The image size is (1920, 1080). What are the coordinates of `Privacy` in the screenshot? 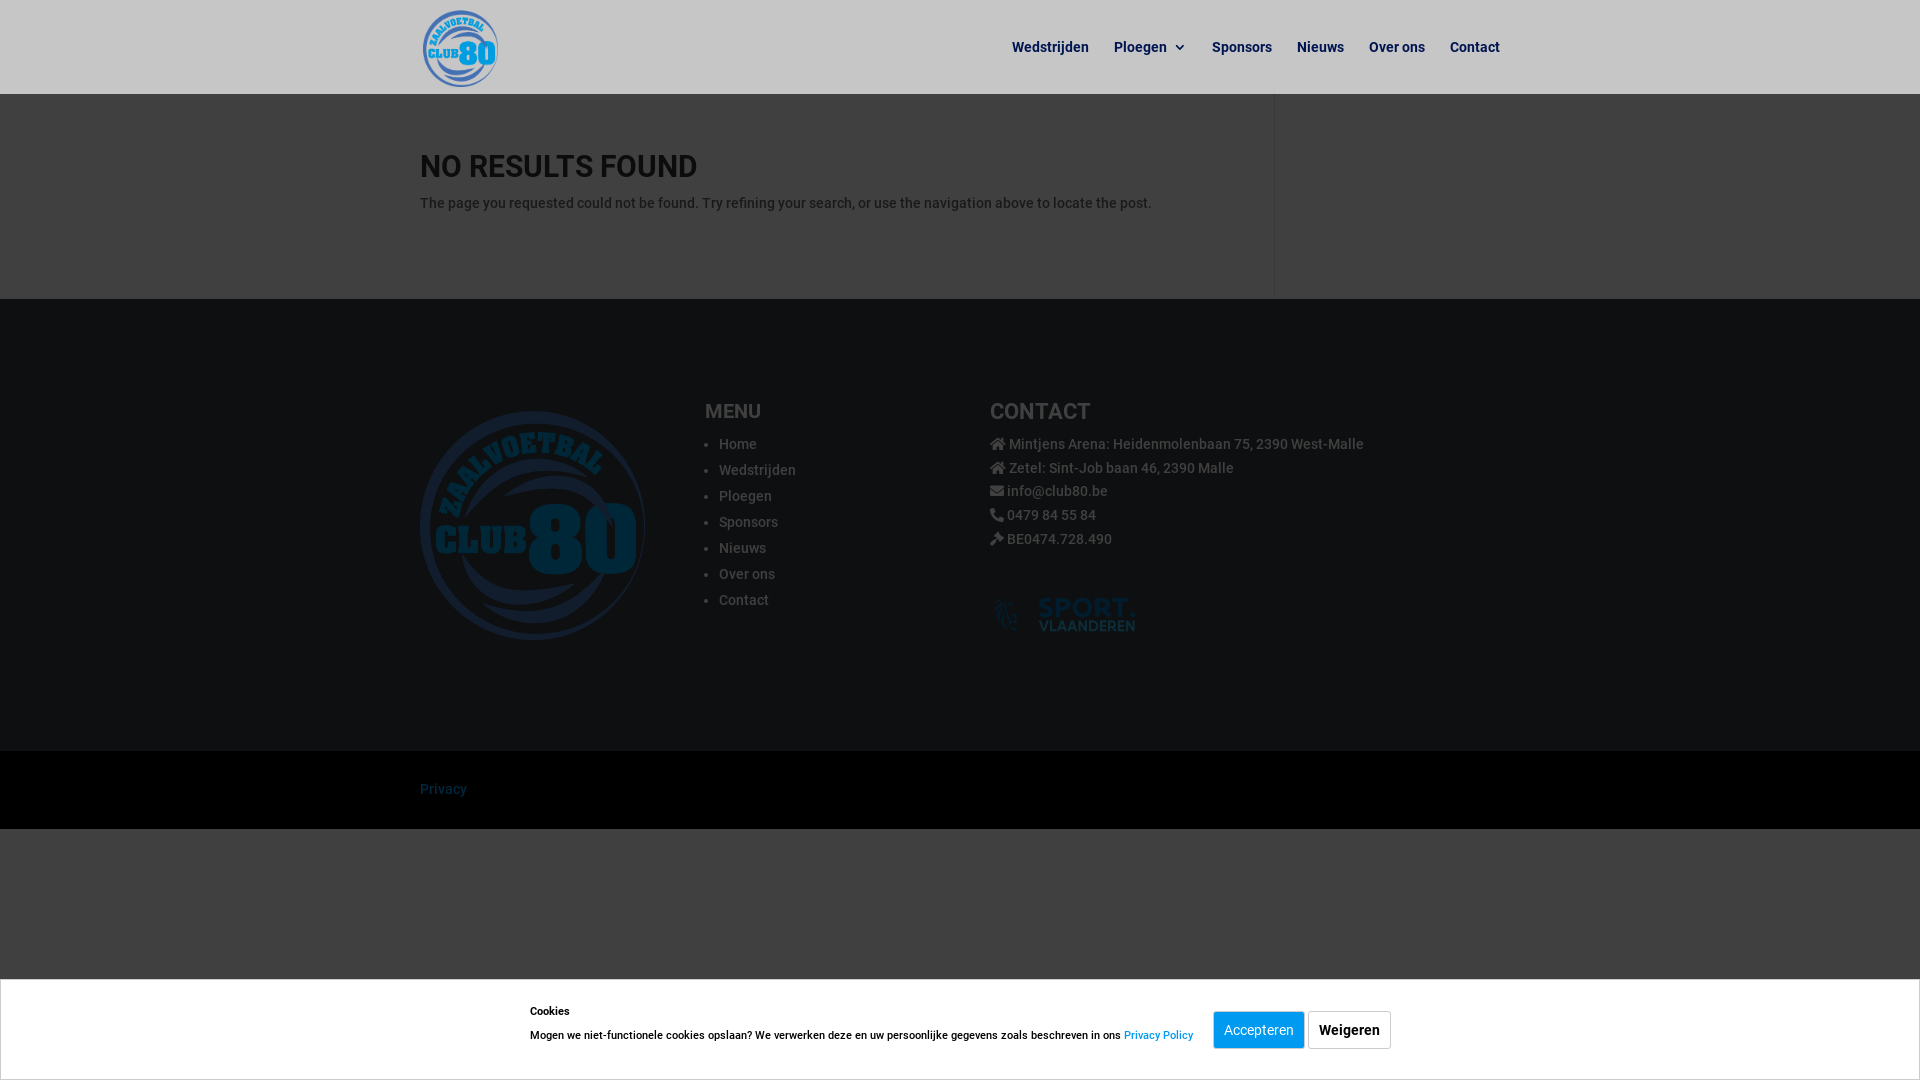 It's located at (444, 789).